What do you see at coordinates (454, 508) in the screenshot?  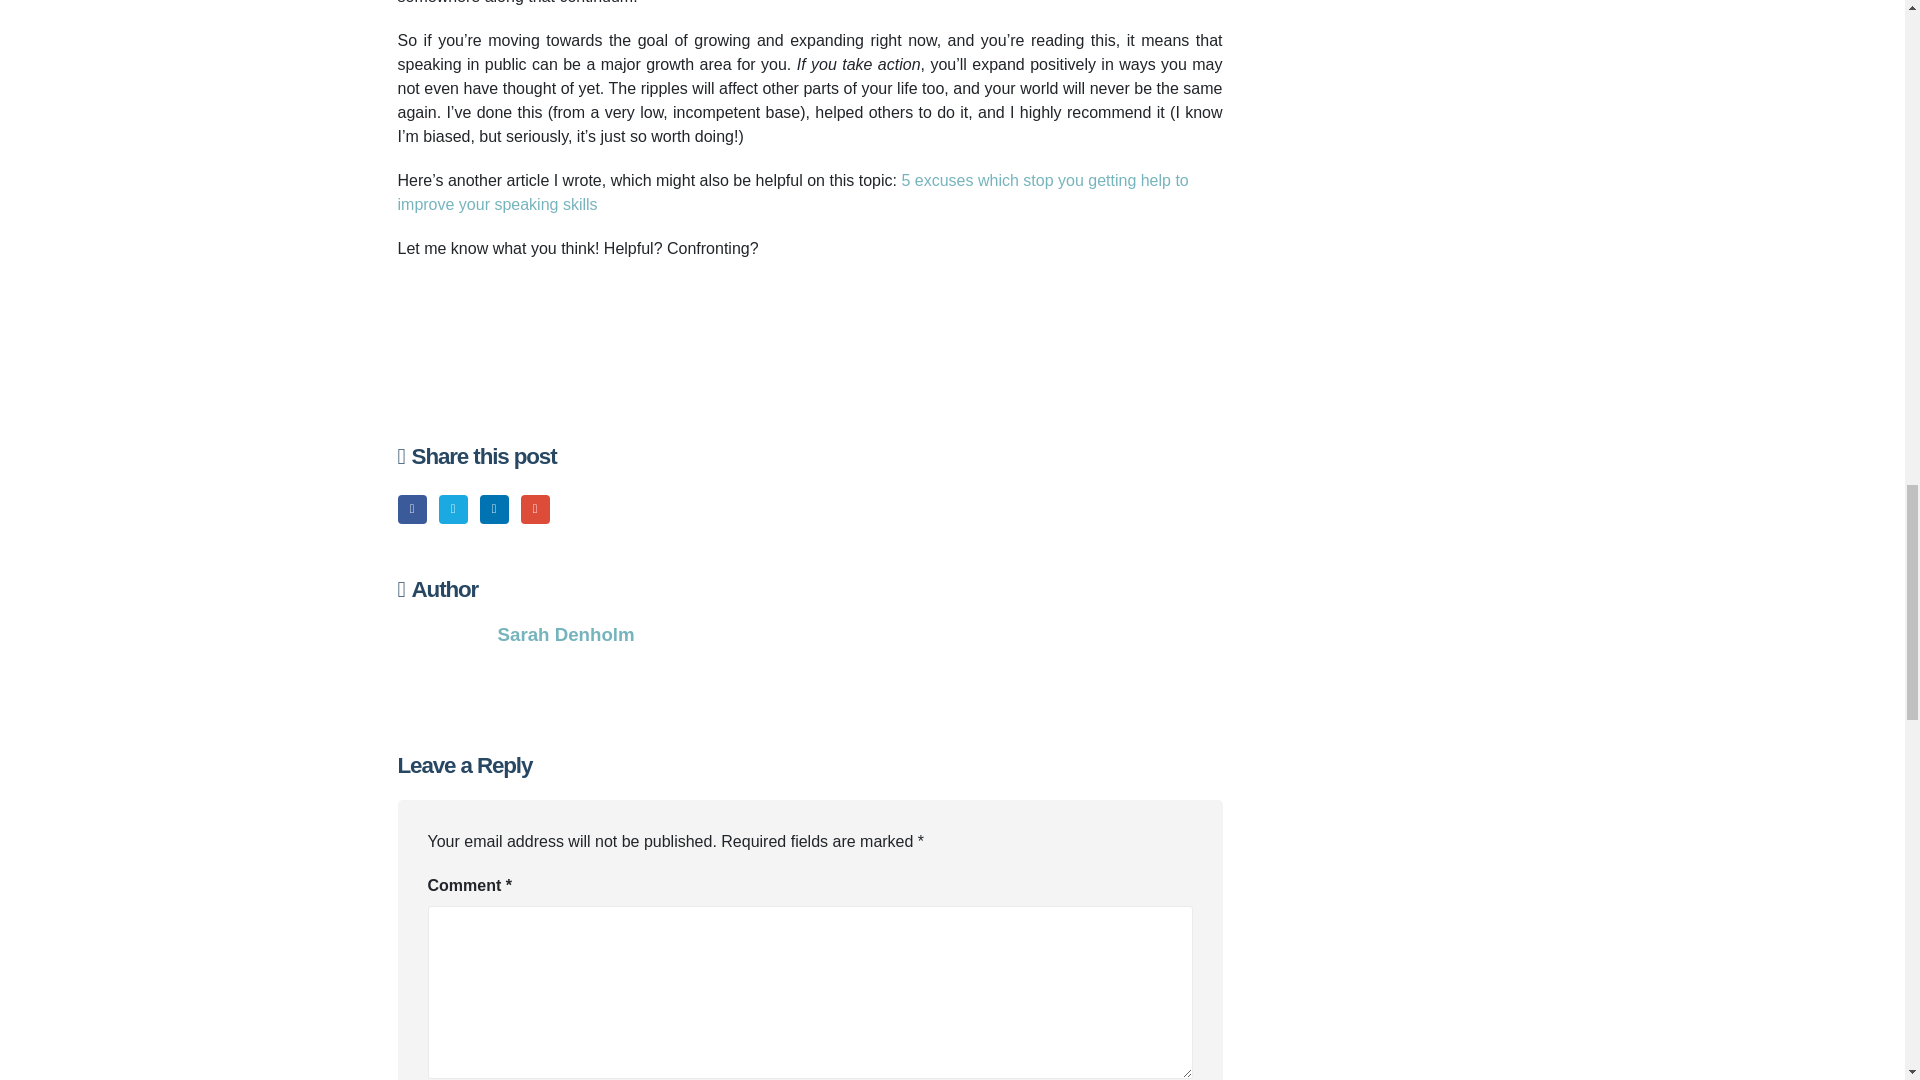 I see `Twitter` at bounding box center [454, 508].